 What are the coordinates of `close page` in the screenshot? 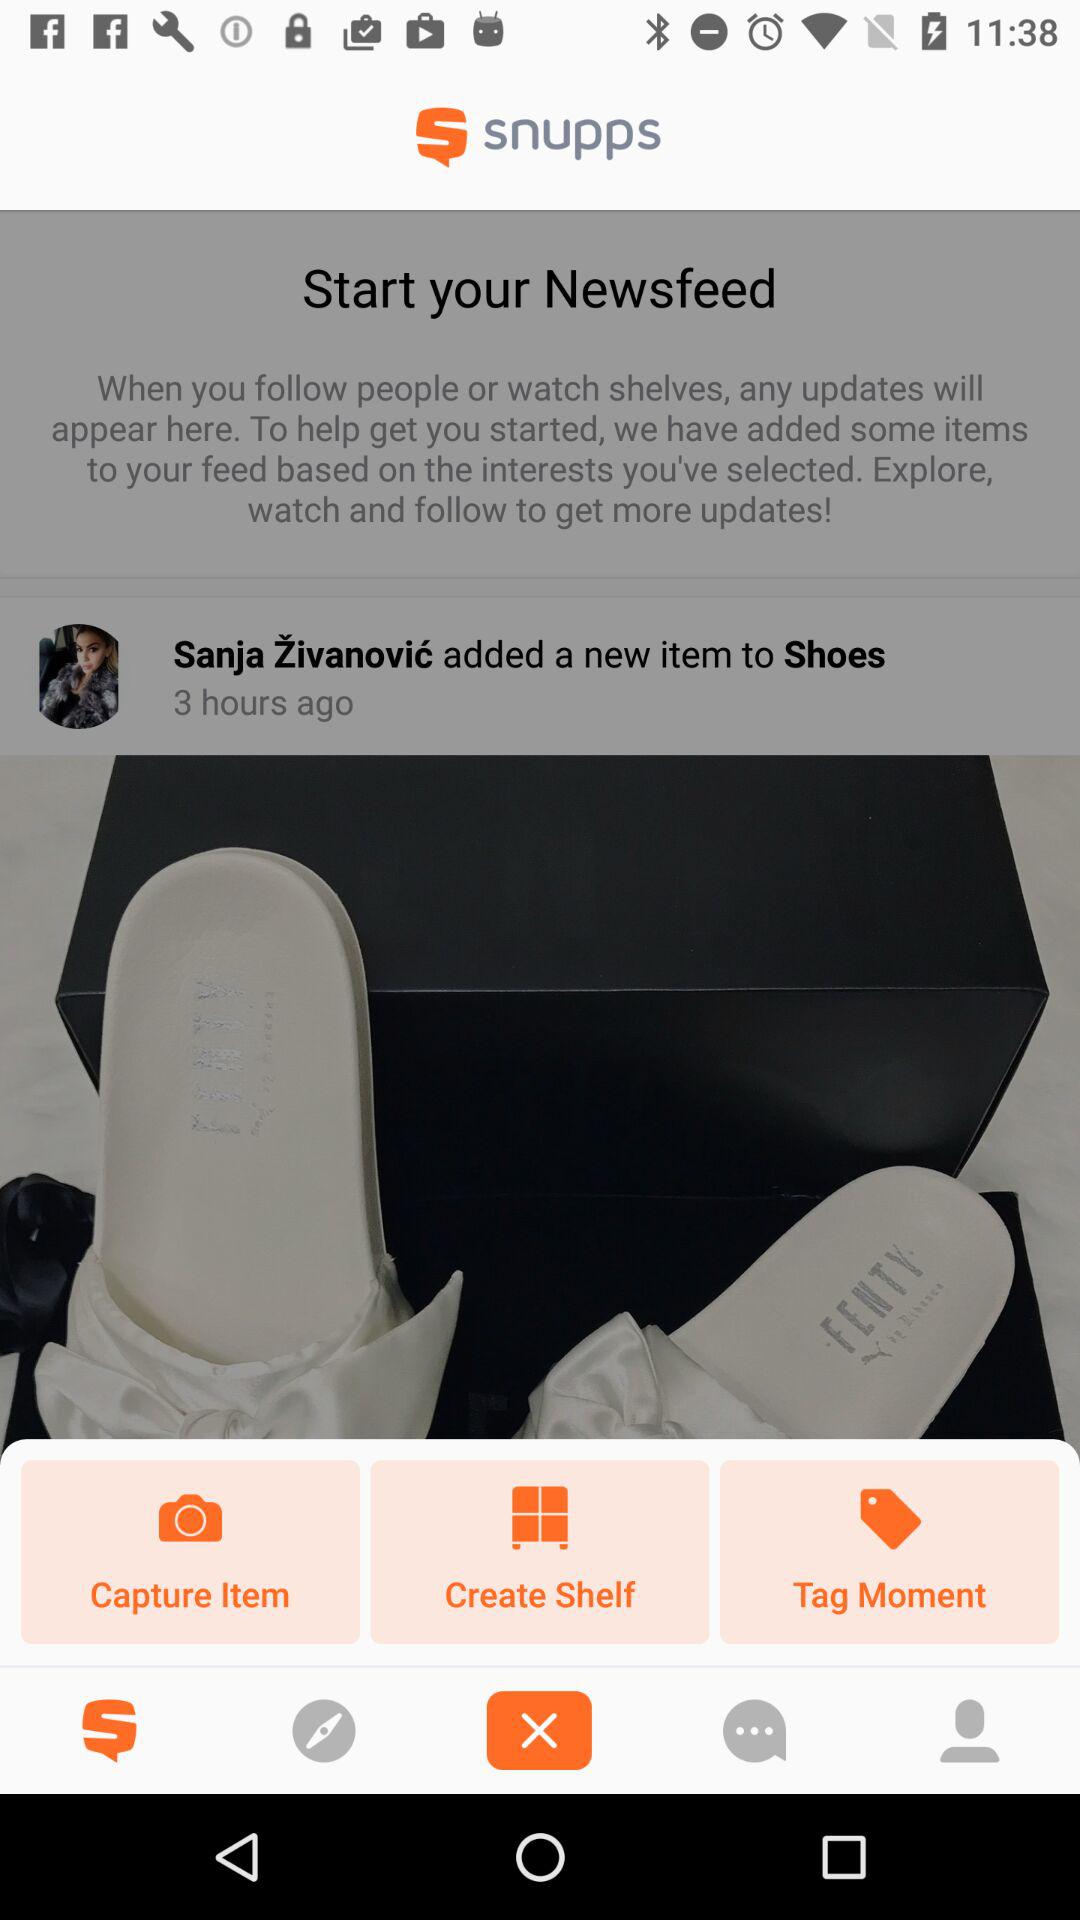 It's located at (538, 1730).